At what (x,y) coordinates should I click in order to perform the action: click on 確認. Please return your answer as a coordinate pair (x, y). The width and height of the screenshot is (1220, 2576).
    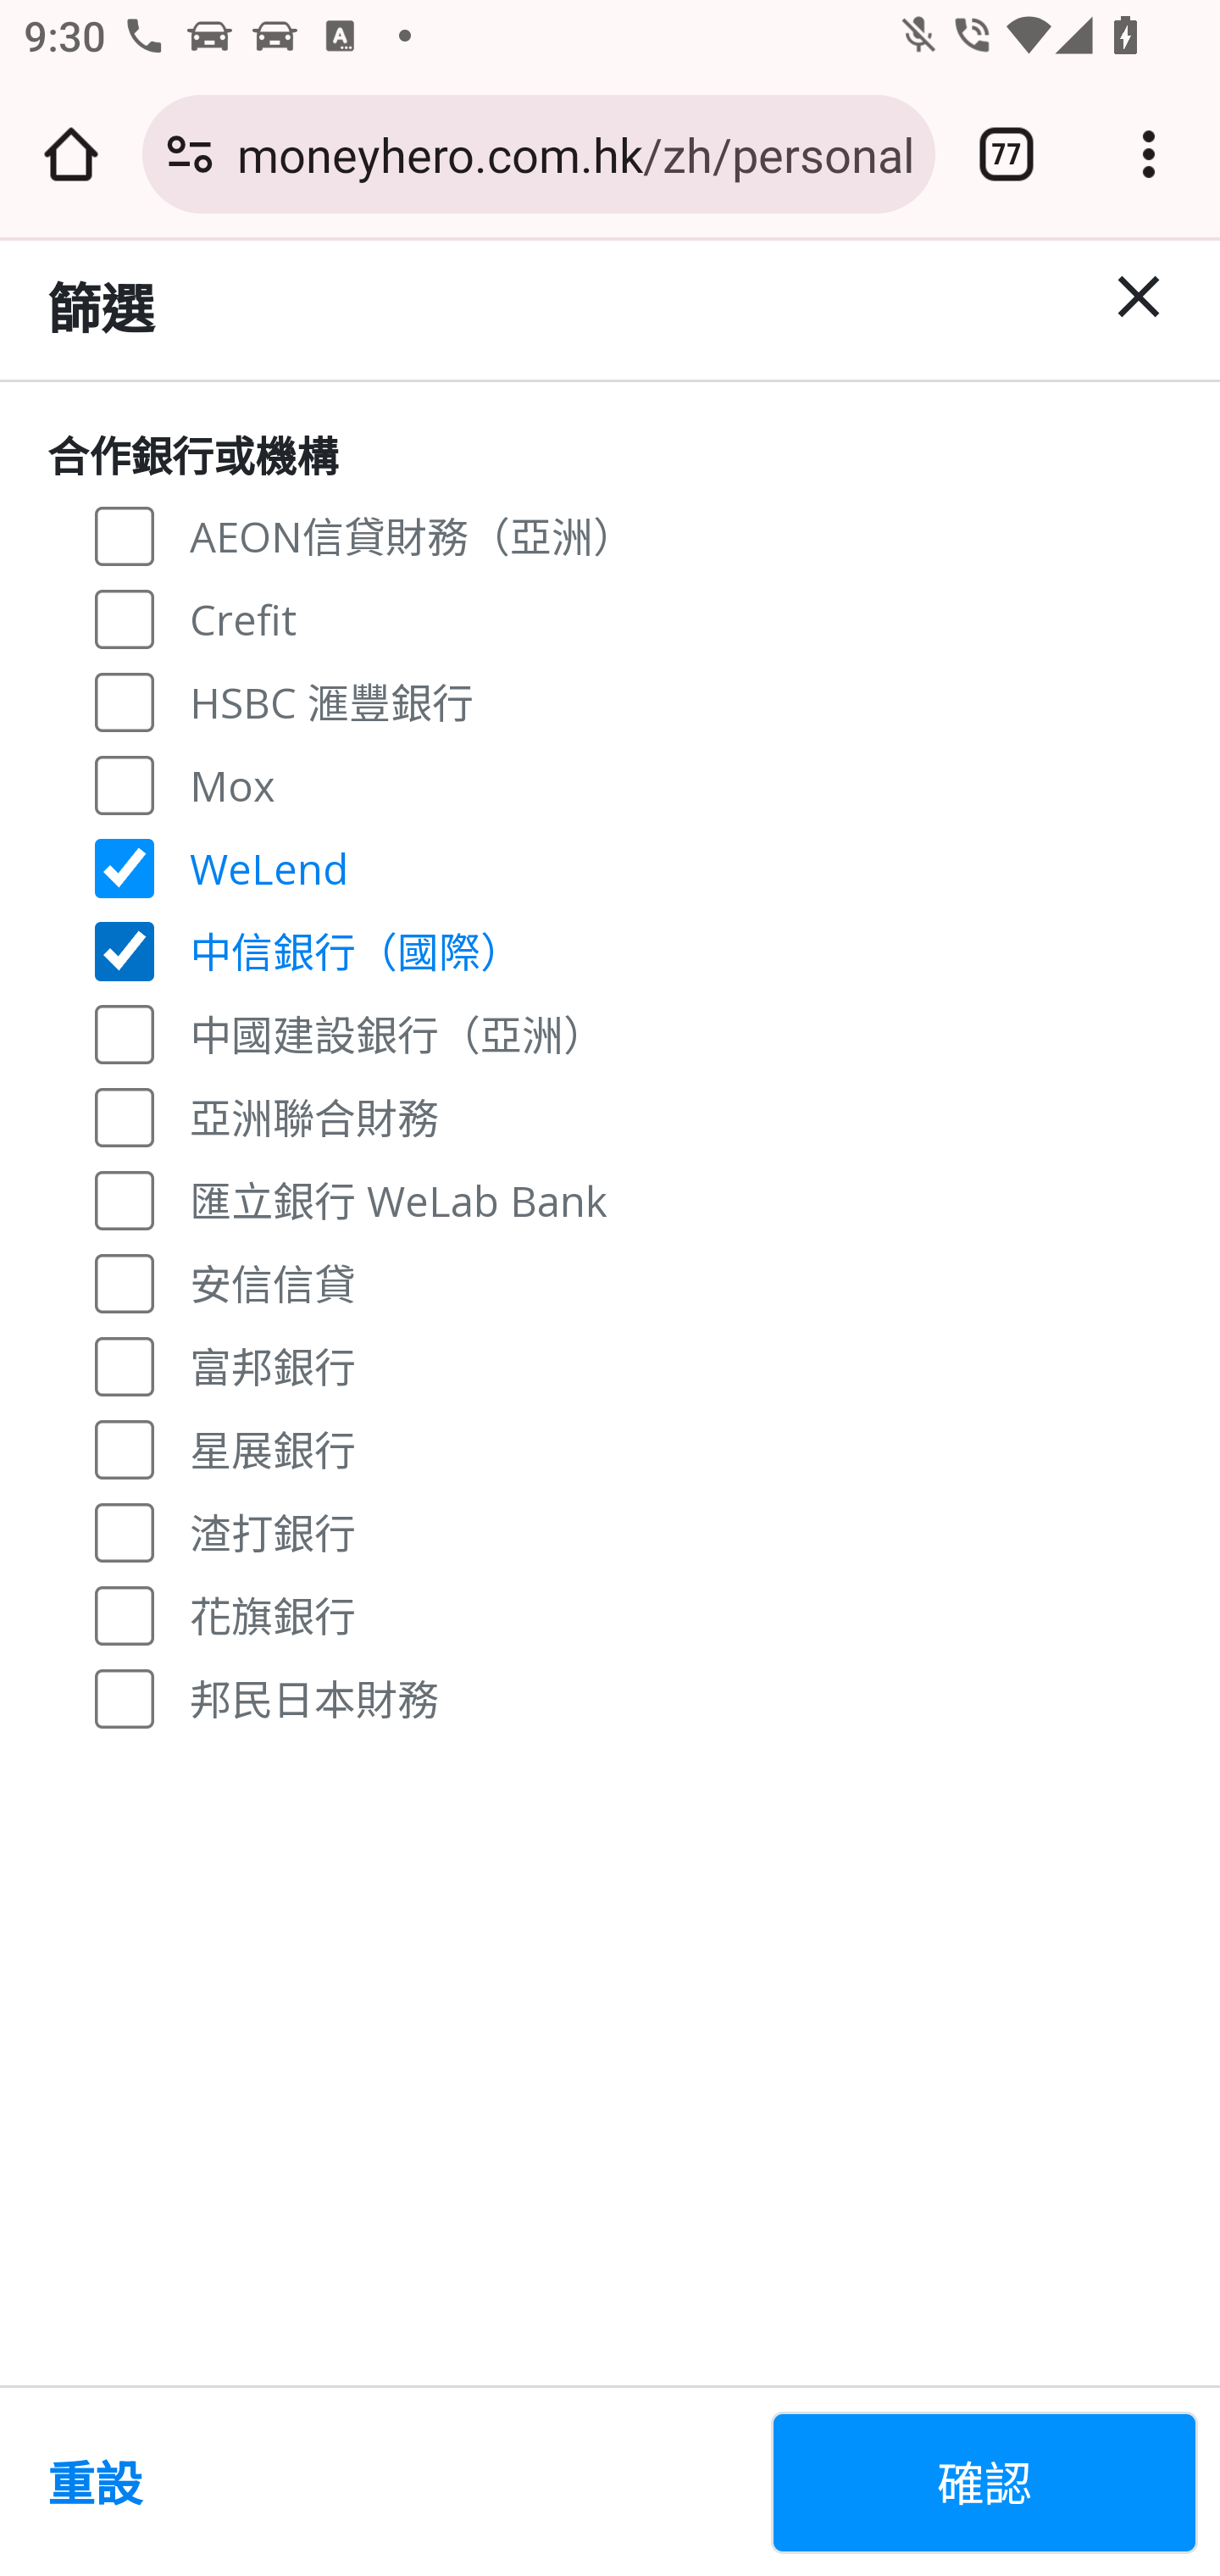
    Looking at the image, I should click on (985, 2483).